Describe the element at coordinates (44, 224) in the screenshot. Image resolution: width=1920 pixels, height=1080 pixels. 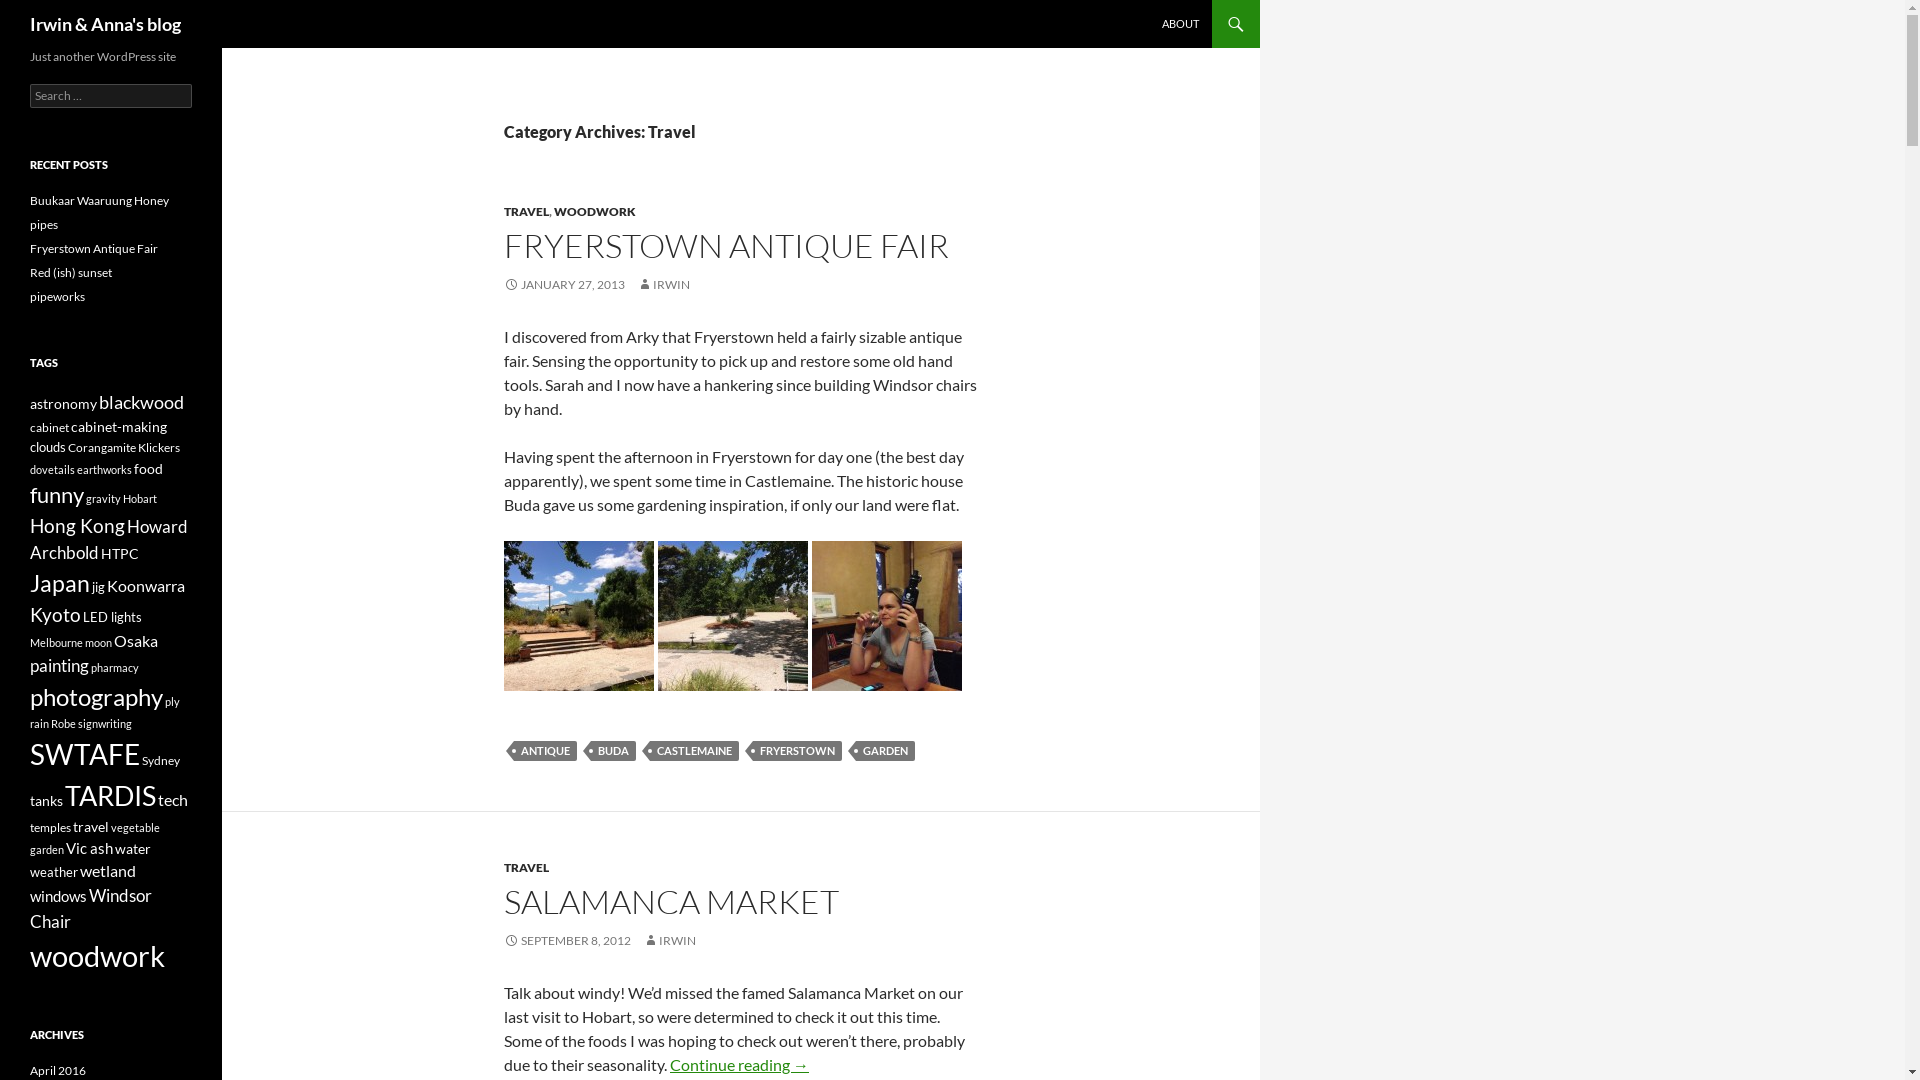
I see `pipes` at that location.